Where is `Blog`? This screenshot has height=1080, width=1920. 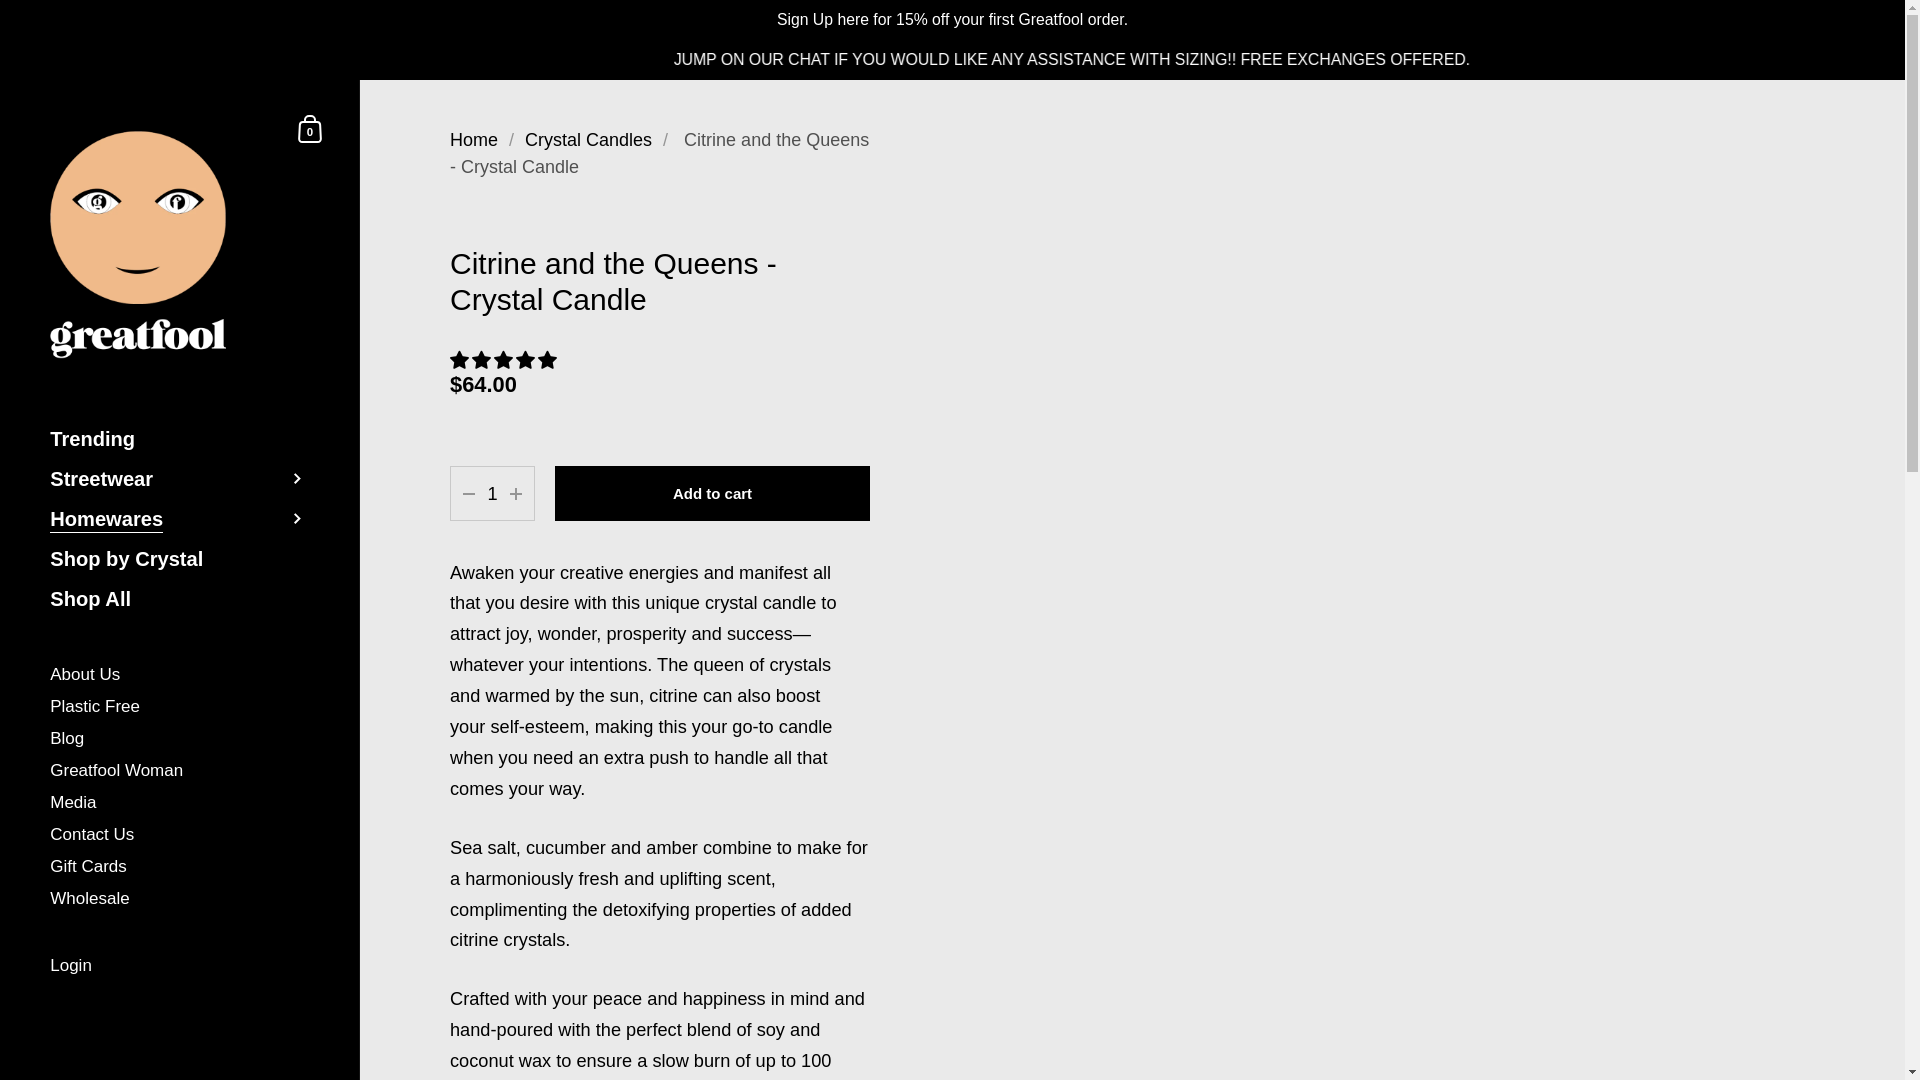
Blog is located at coordinates (180, 740).